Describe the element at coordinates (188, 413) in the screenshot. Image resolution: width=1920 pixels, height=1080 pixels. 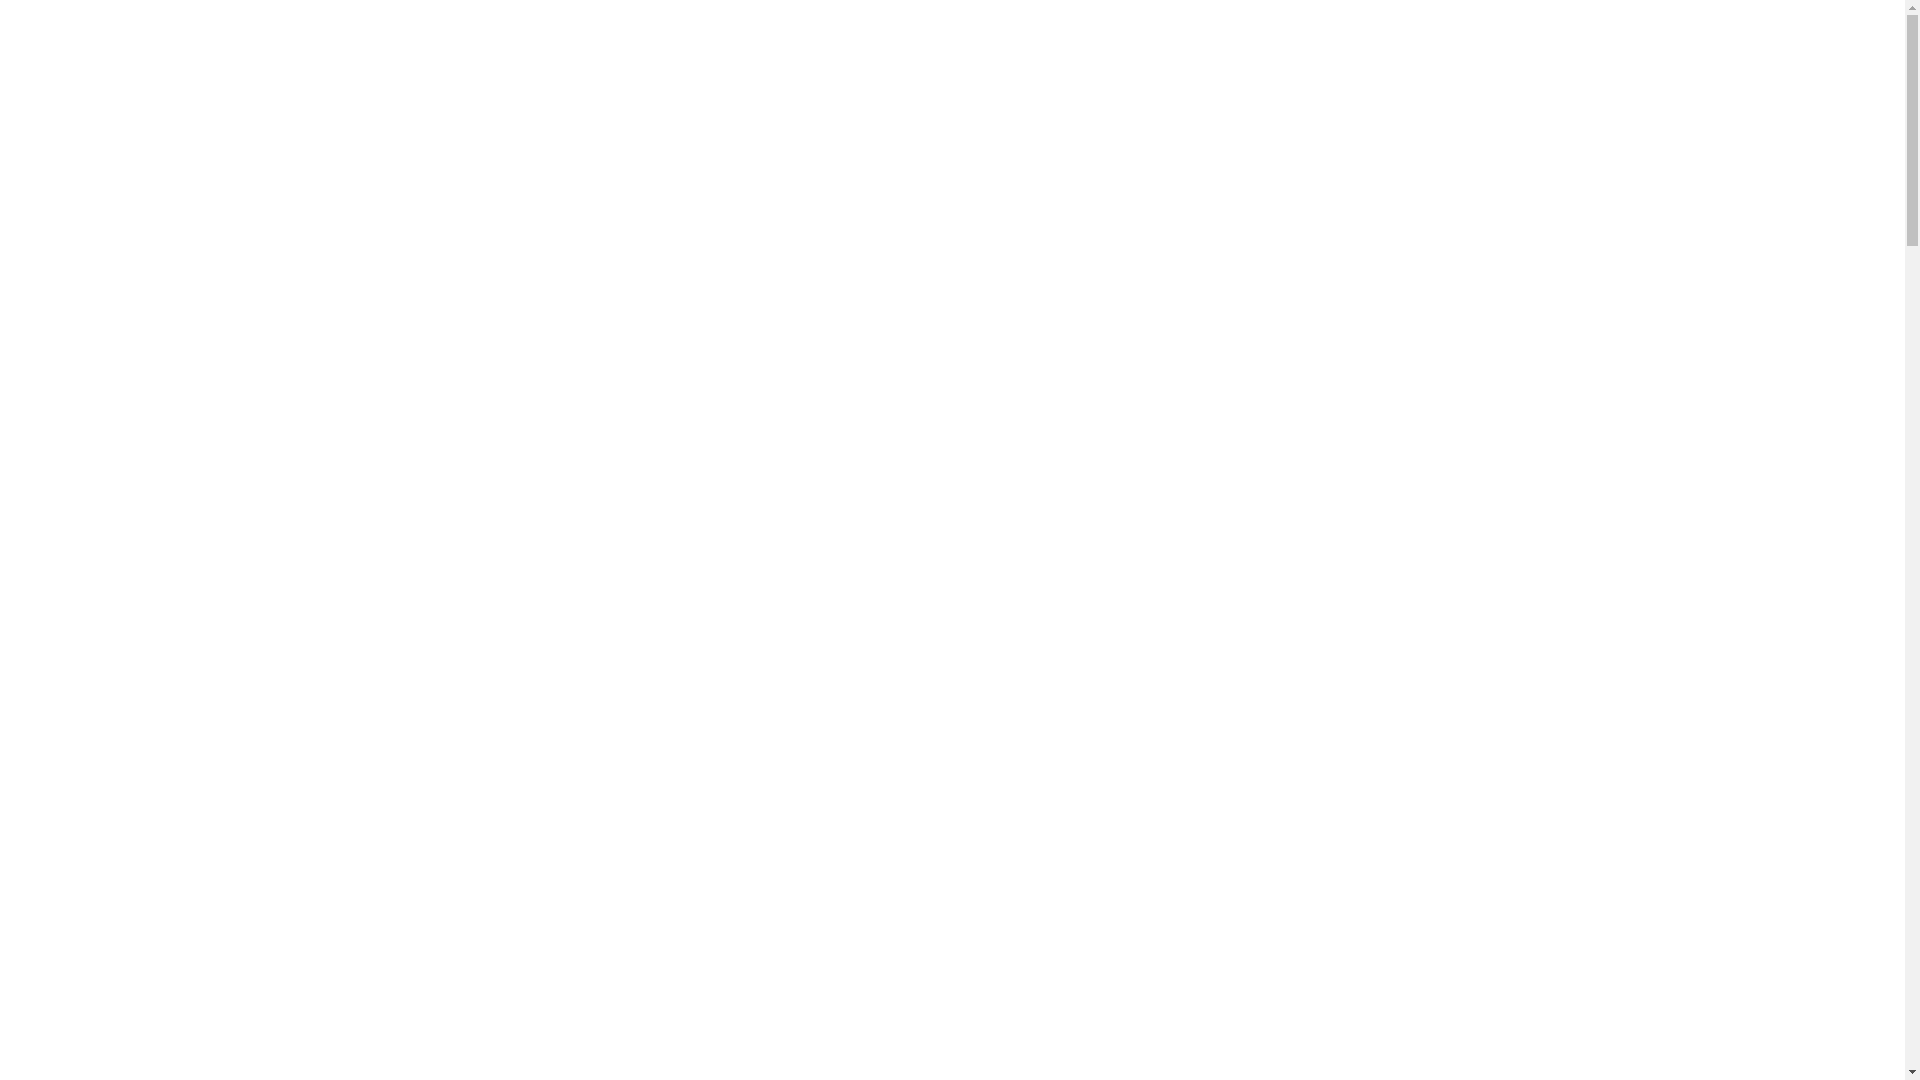
I see `Child Seat Installations` at that location.